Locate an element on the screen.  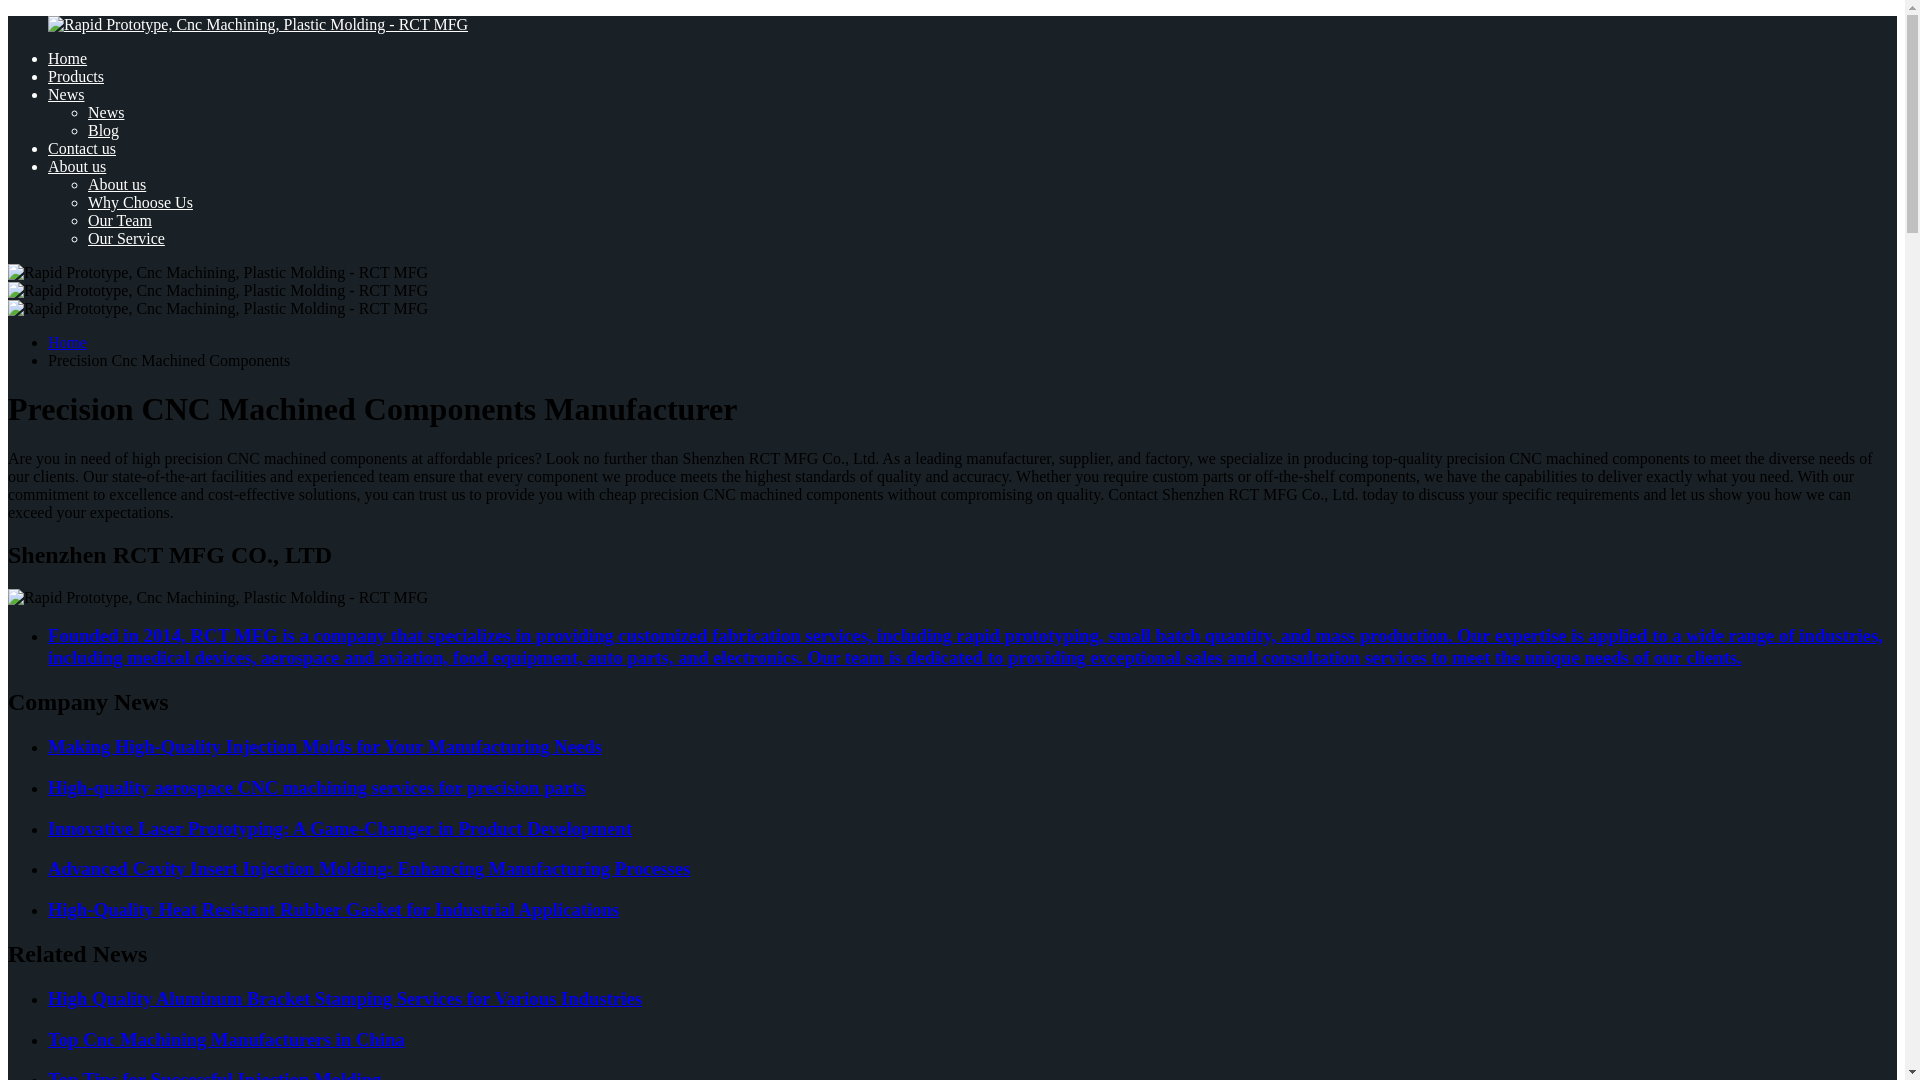
Products is located at coordinates (76, 76).